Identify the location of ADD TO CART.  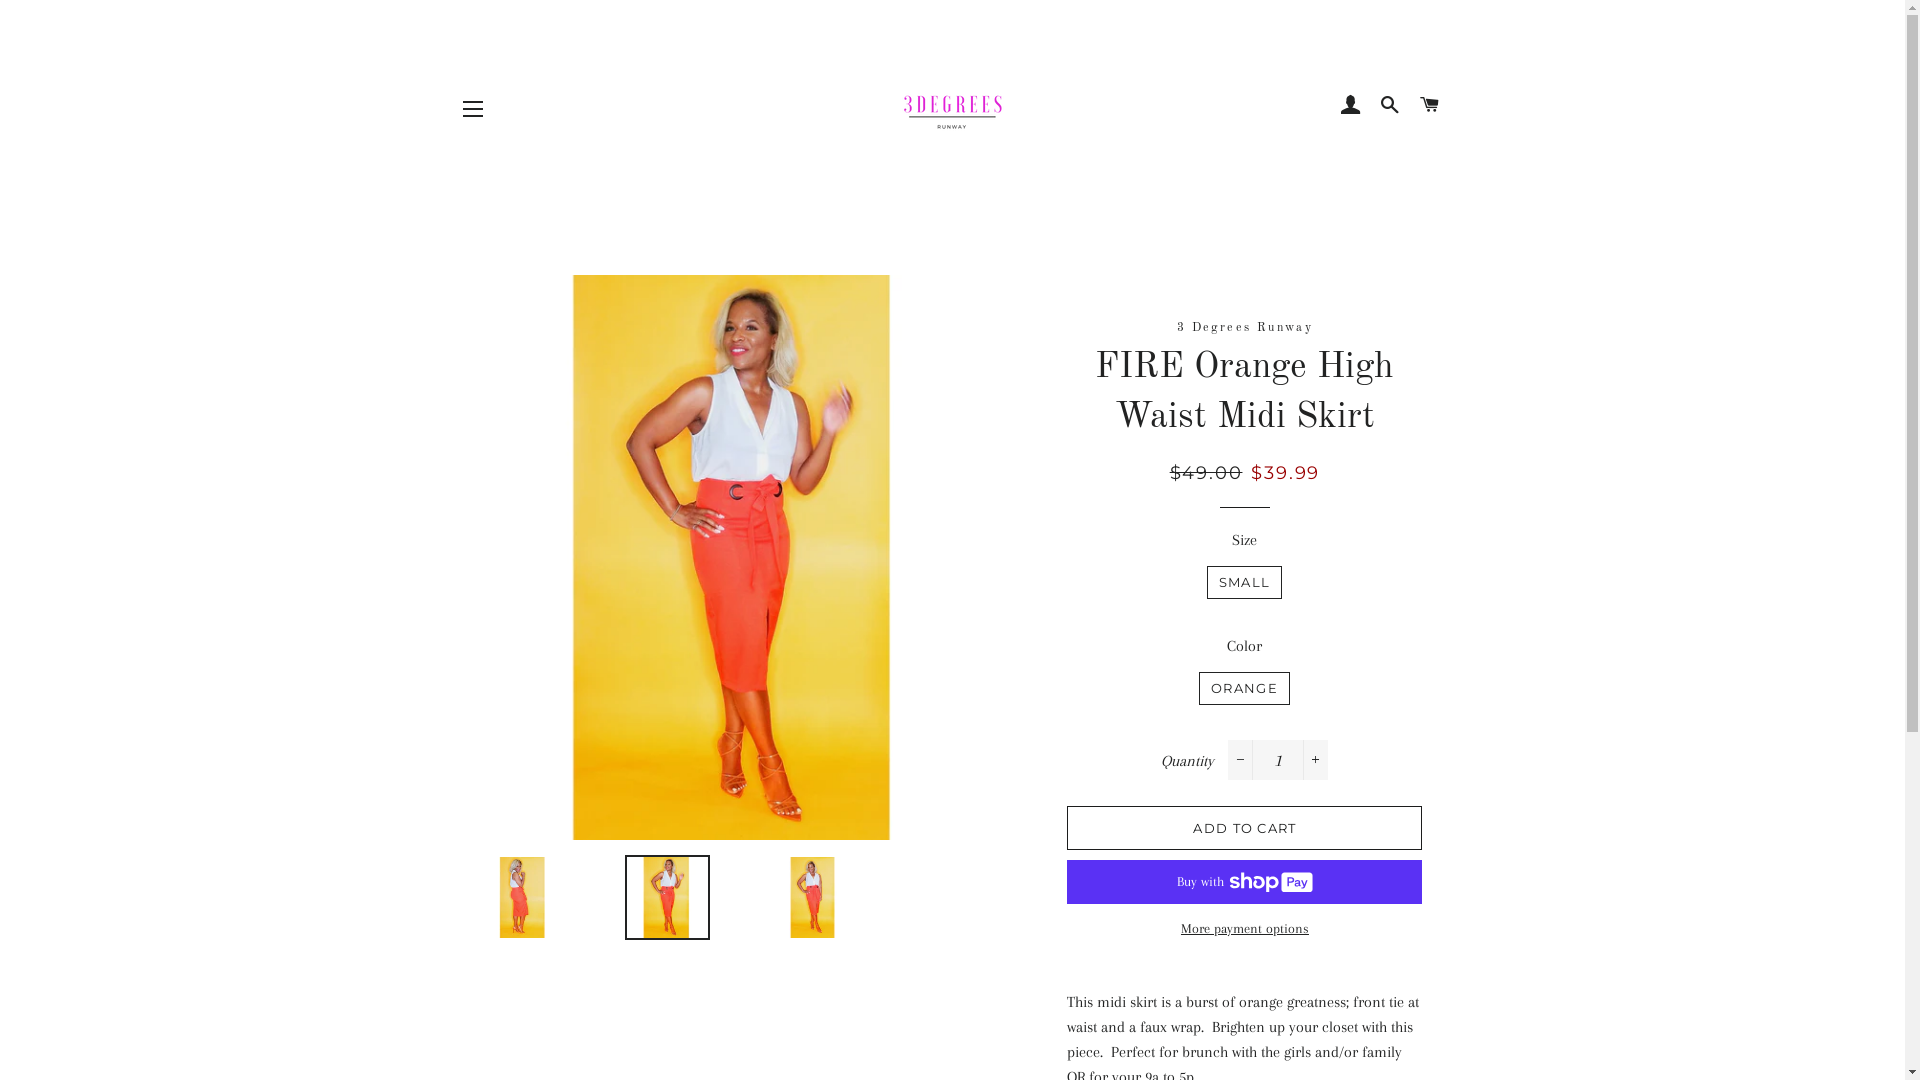
(1244, 828).